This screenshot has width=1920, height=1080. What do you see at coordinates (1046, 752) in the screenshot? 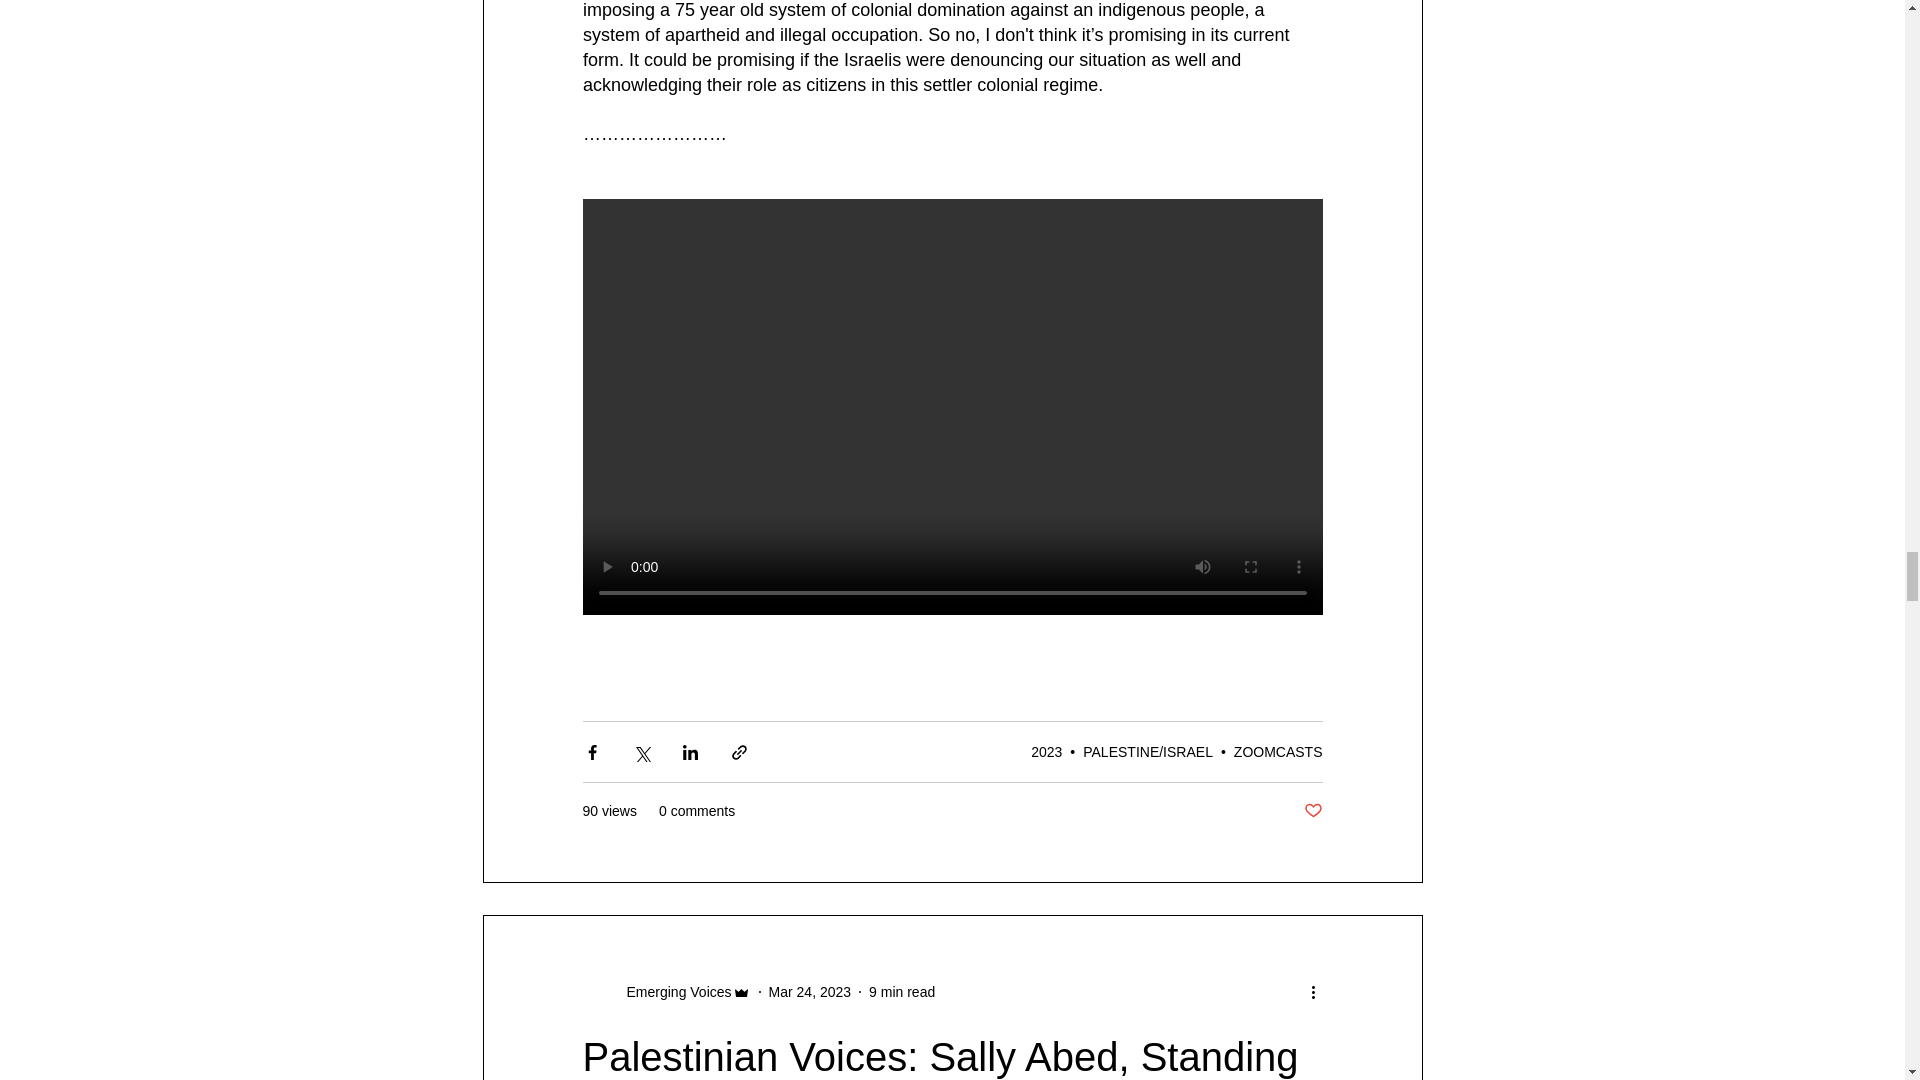
I see `2023` at bounding box center [1046, 752].